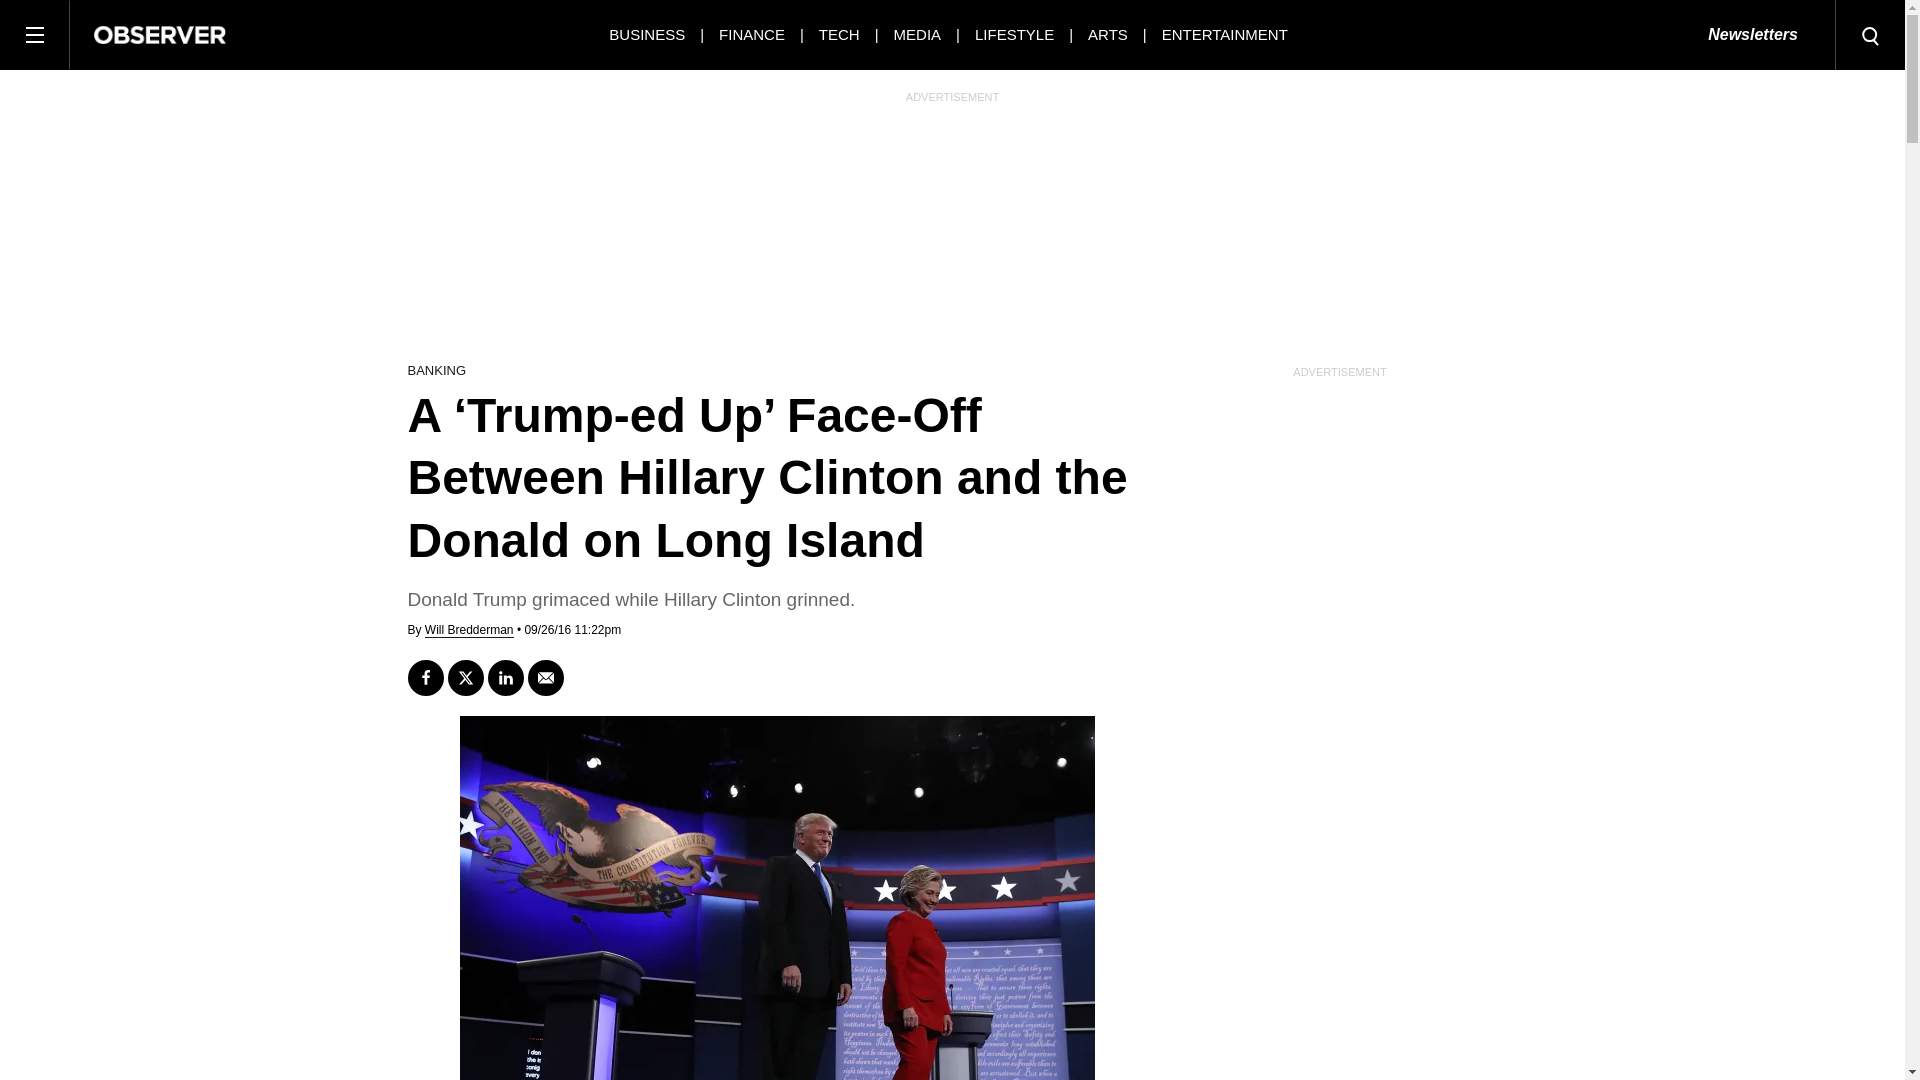 The width and height of the screenshot is (1920, 1080). I want to click on ARTS, so click(1108, 34).